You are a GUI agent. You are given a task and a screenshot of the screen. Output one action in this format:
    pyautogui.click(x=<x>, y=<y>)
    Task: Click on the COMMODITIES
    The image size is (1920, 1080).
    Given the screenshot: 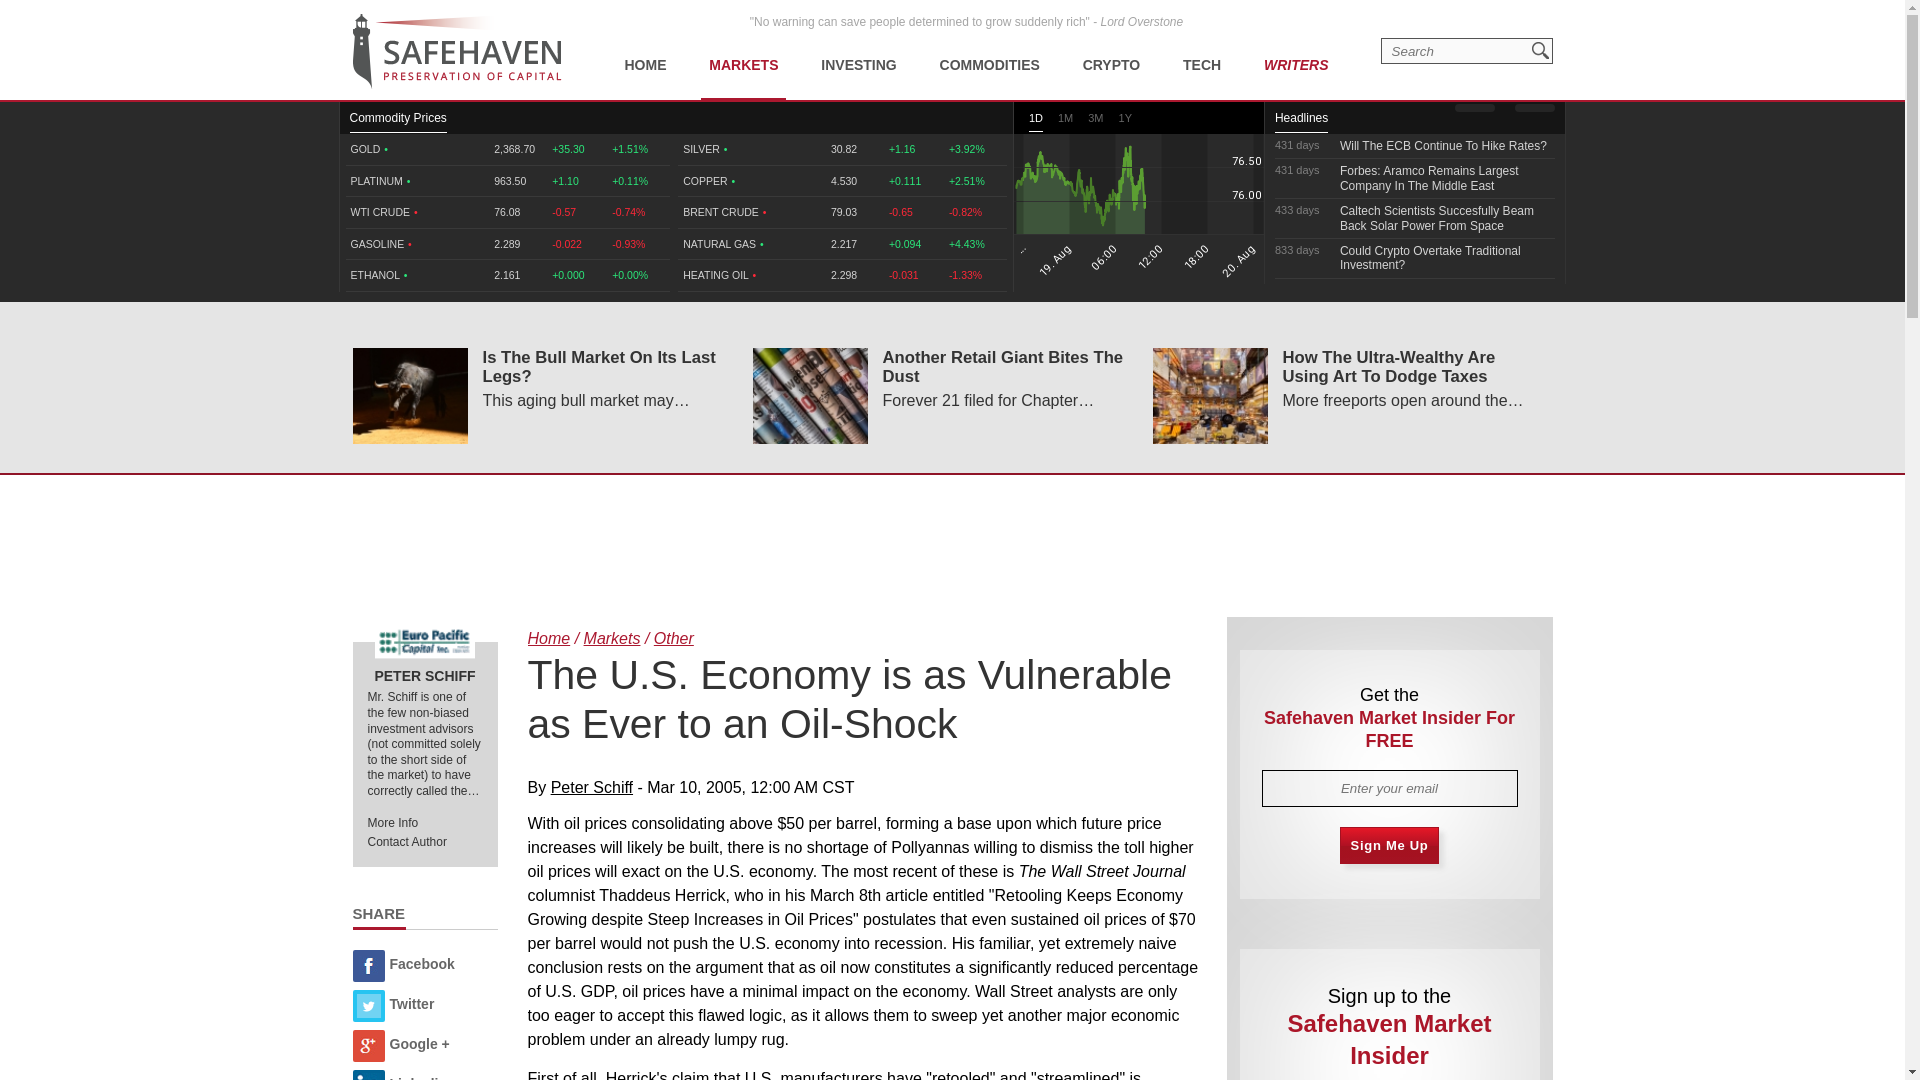 What is the action you would take?
    pyautogui.click(x=990, y=50)
    